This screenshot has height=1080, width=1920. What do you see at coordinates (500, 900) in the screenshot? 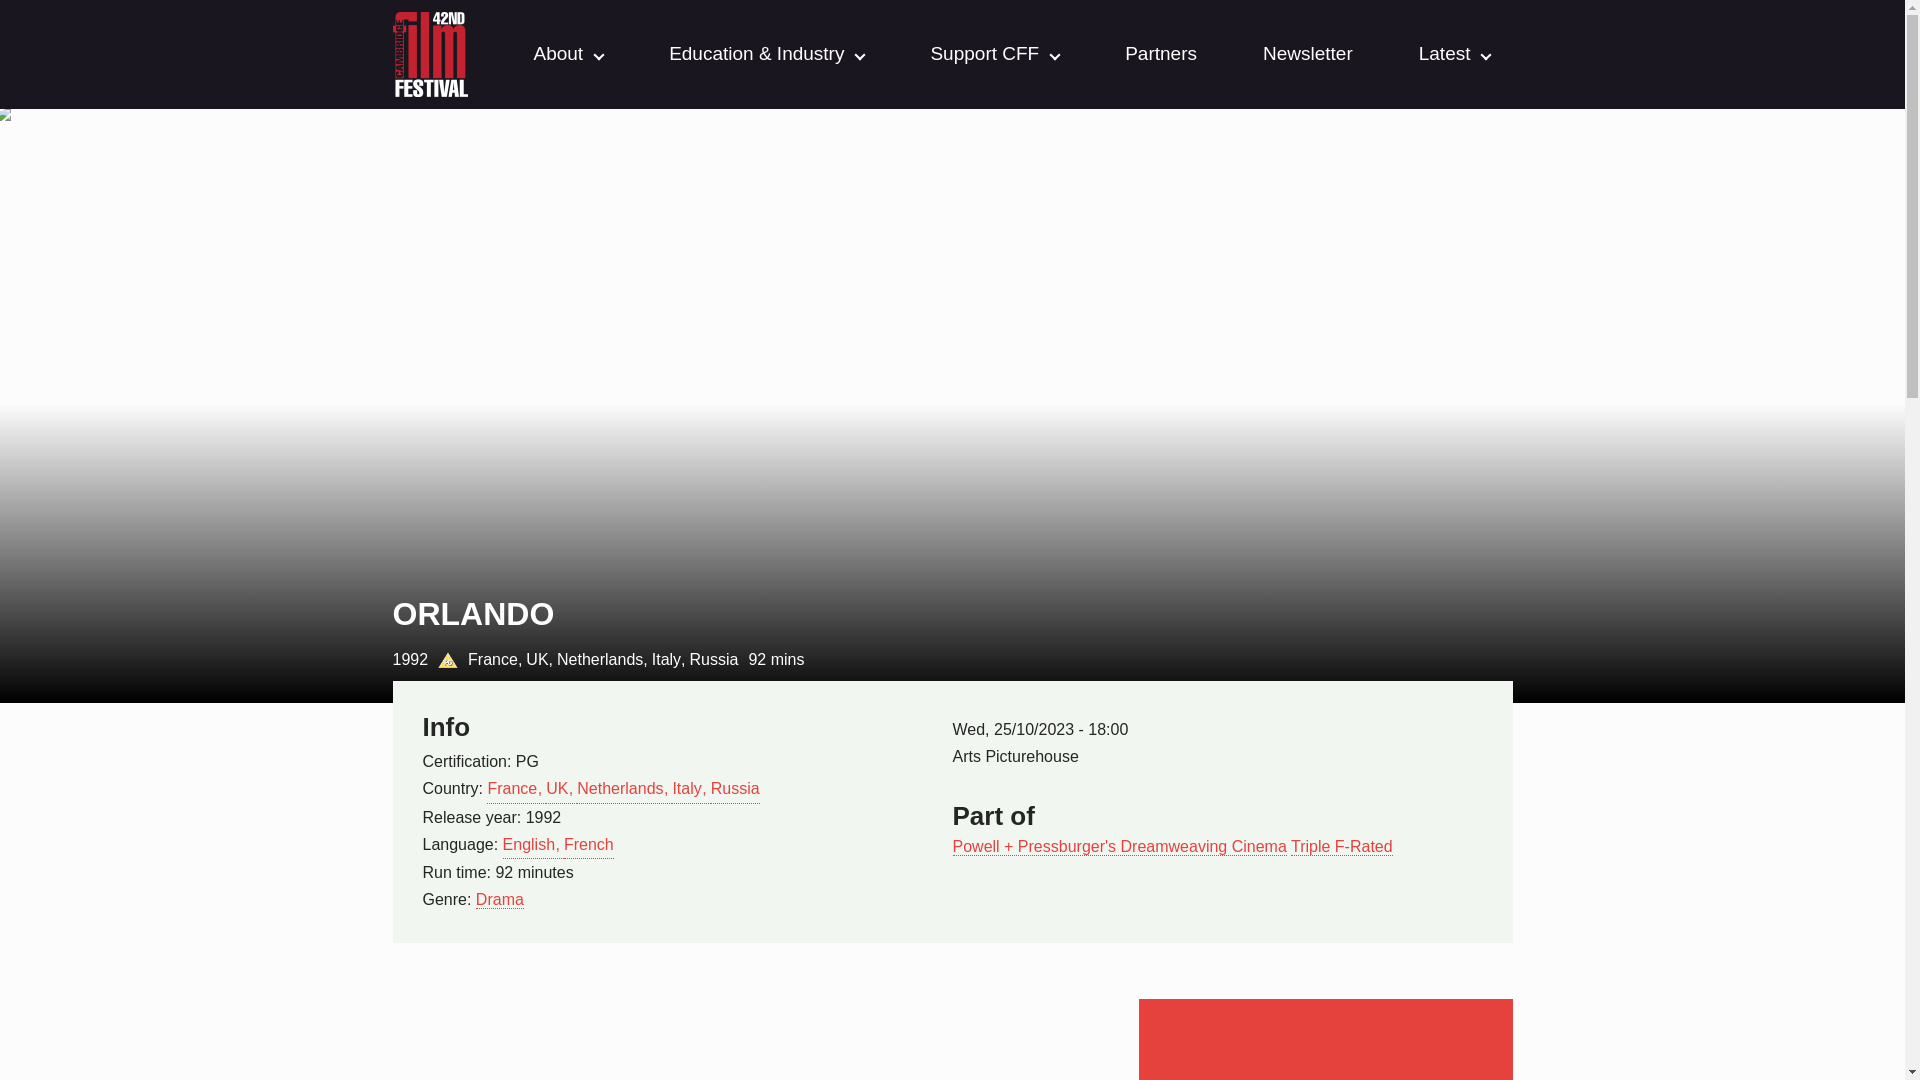
I see `Drama` at bounding box center [500, 900].